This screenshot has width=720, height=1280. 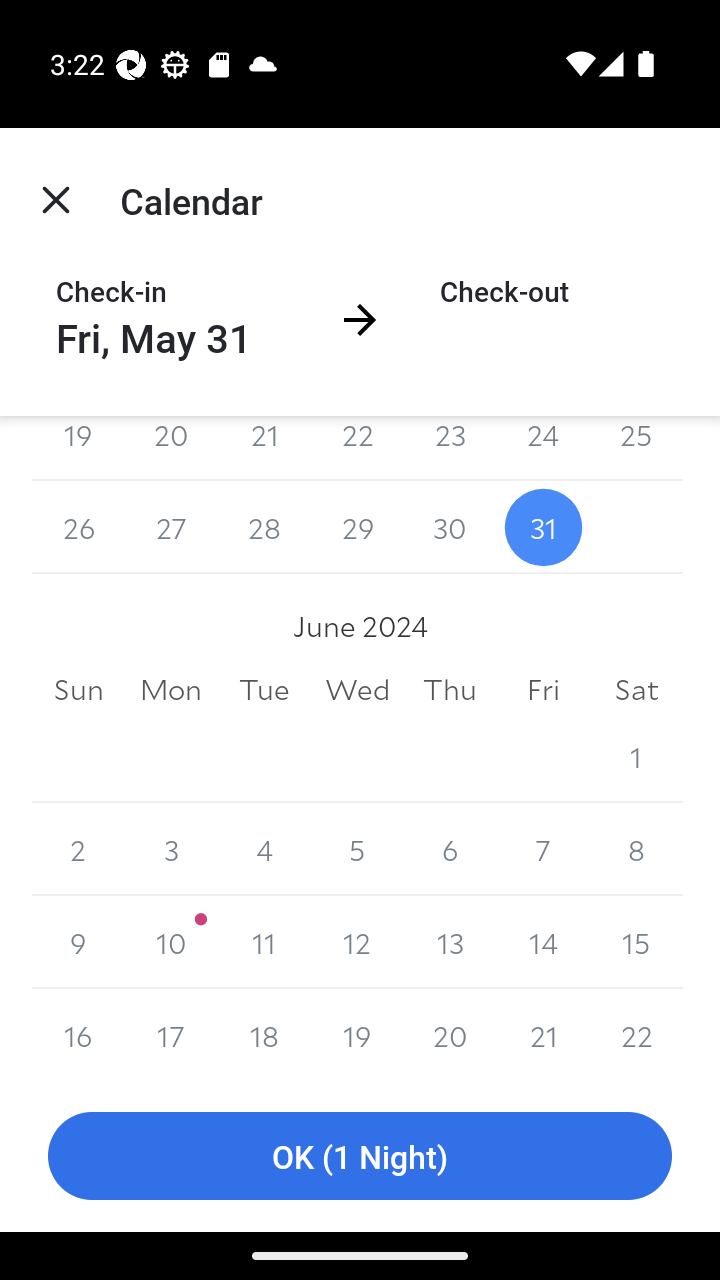 What do you see at coordinates (450, 448) in the screenshot?
I see `23 23 May 2024` at bounding box center [450, 448].